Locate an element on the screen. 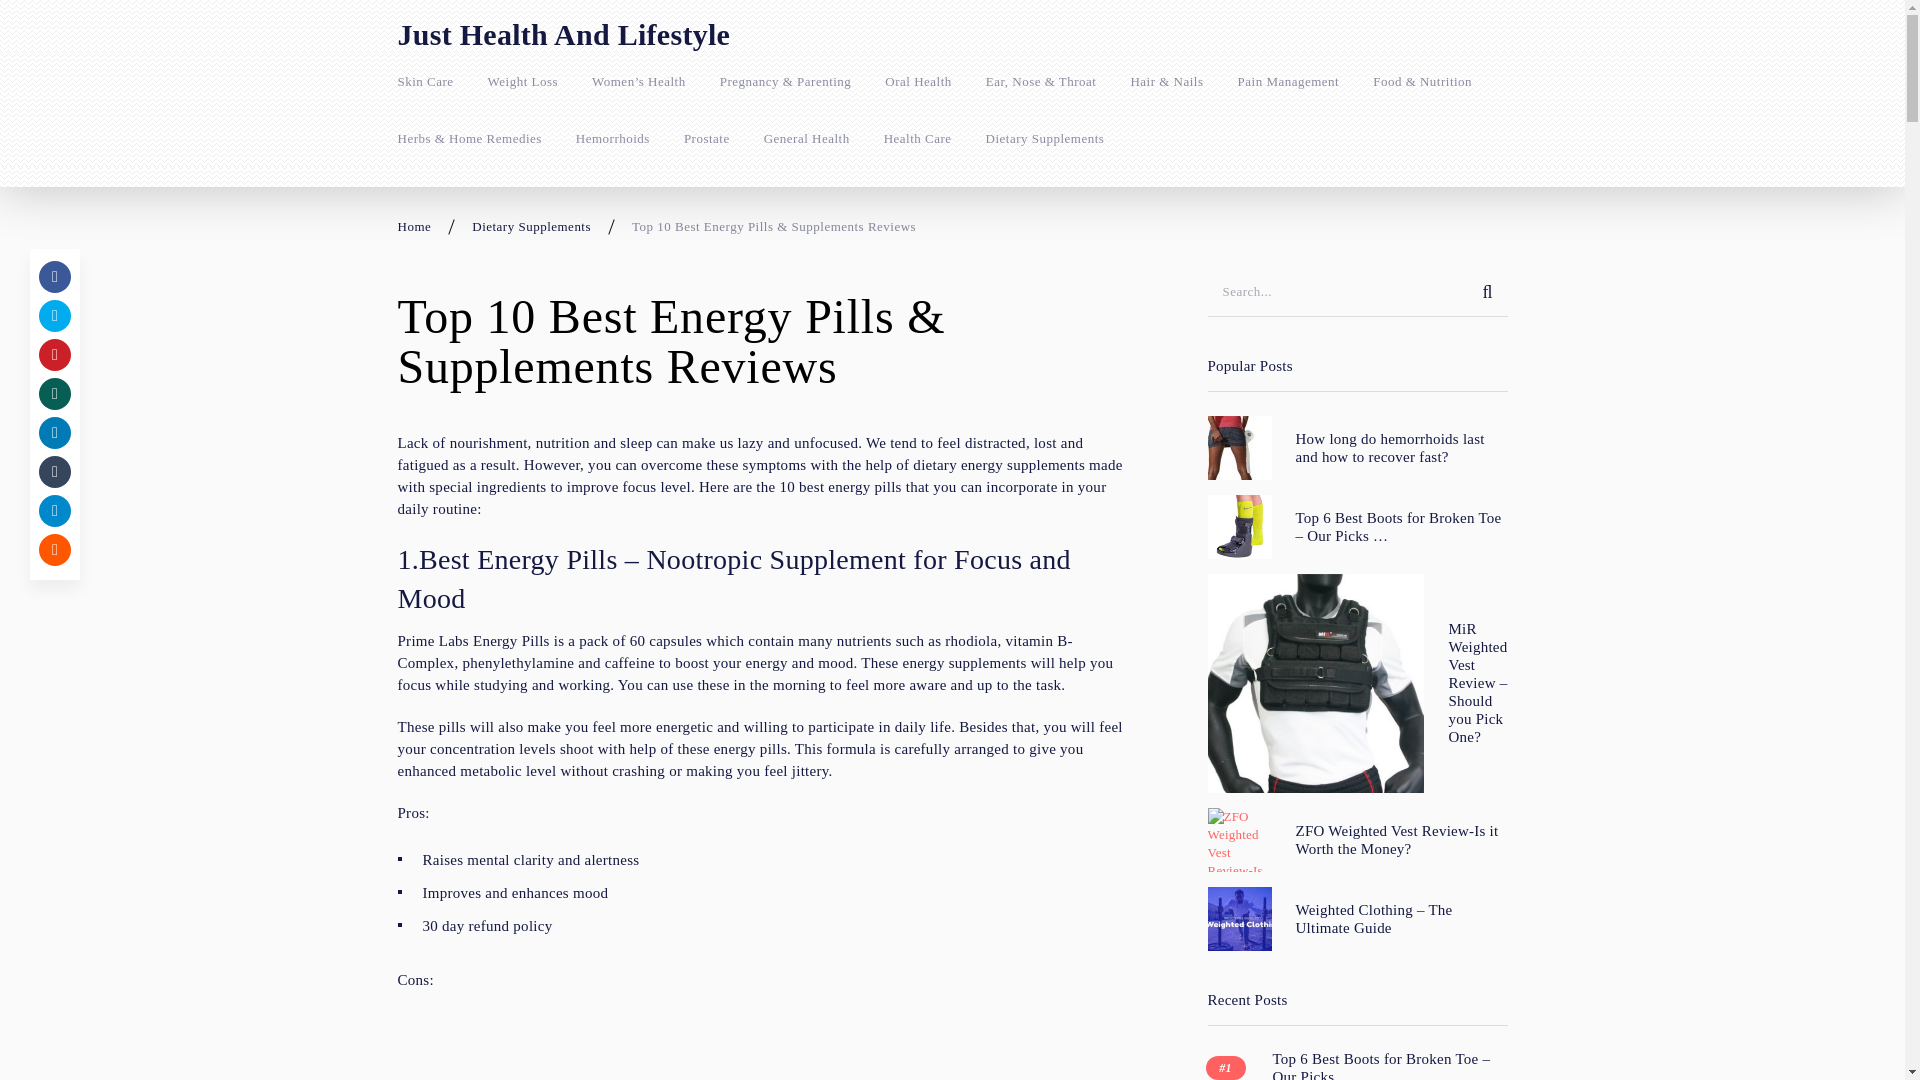 The image size is (1920, 1080). Just Health And Lifestyle is located at coordinates (564, 34).